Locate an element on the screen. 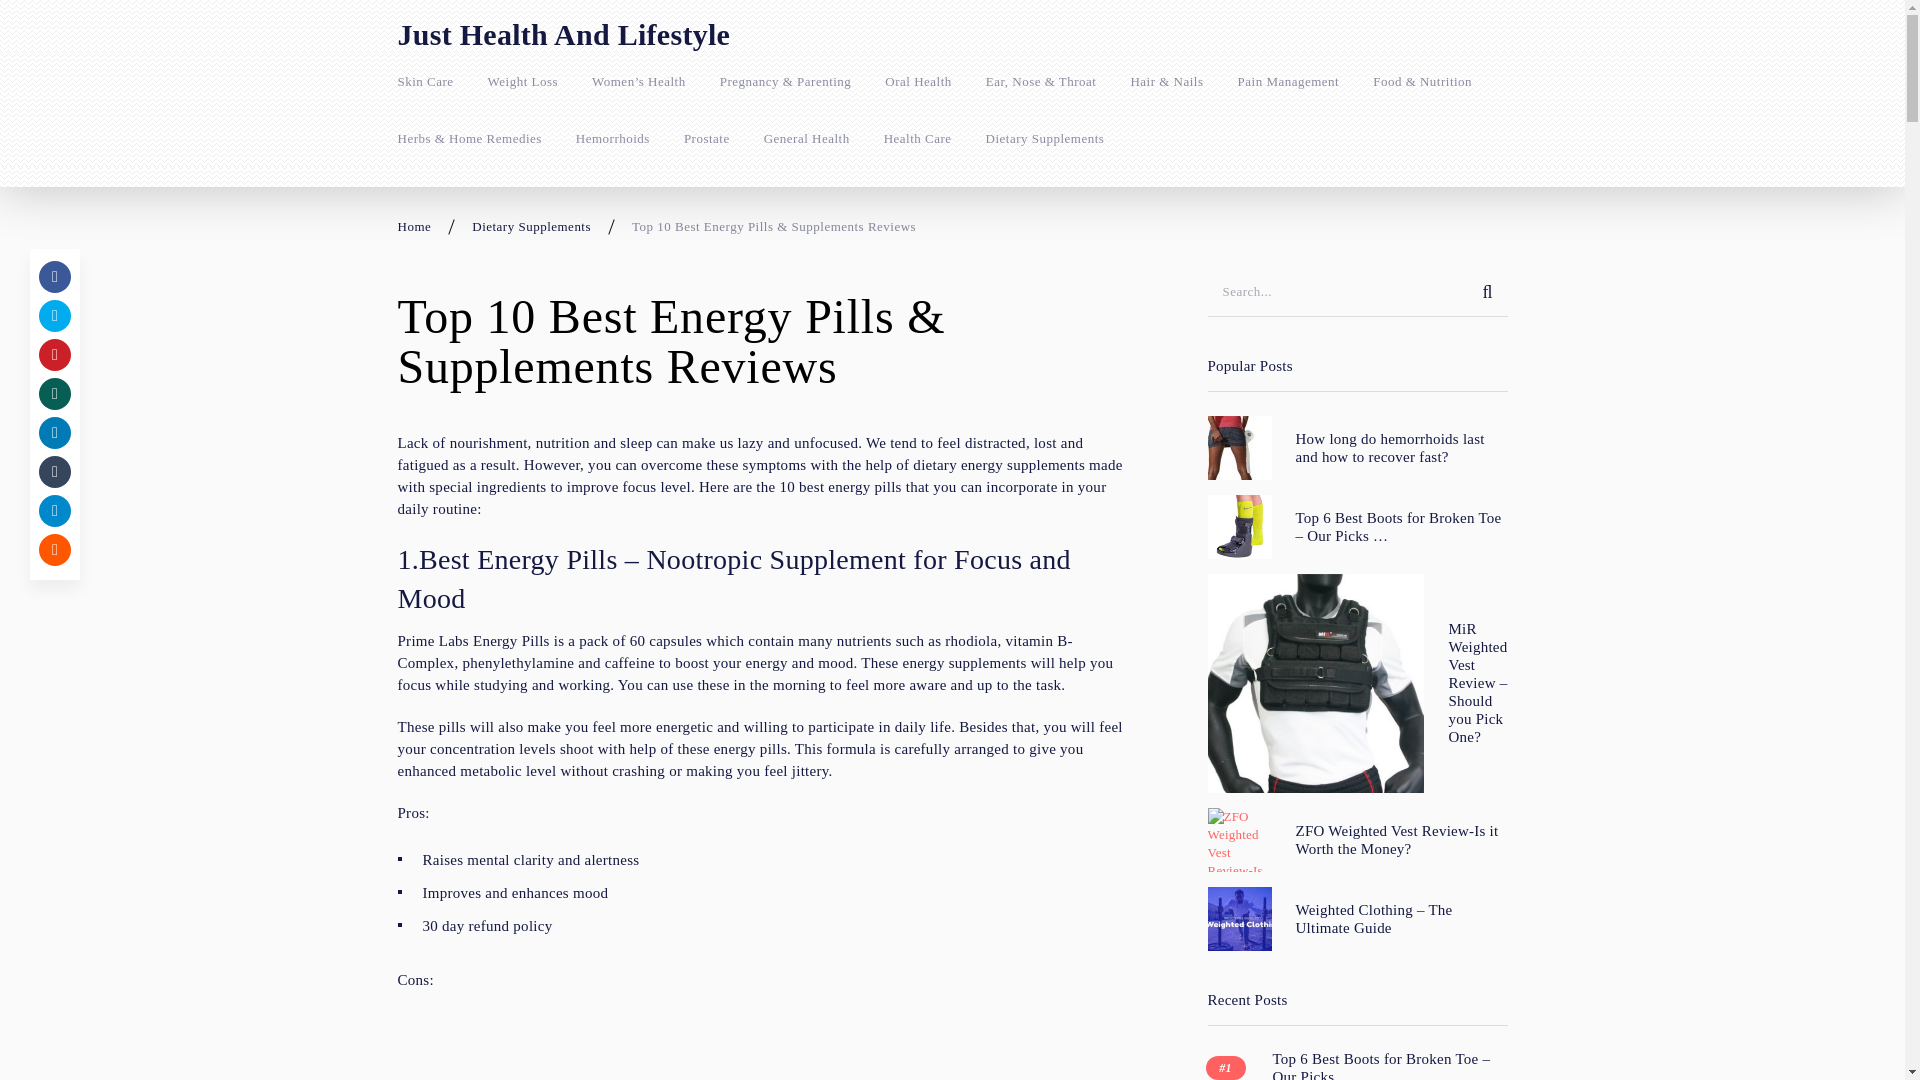 The image size is (1920, 1080). Just Health And Lifestyle is located at coordinates (564, 34).